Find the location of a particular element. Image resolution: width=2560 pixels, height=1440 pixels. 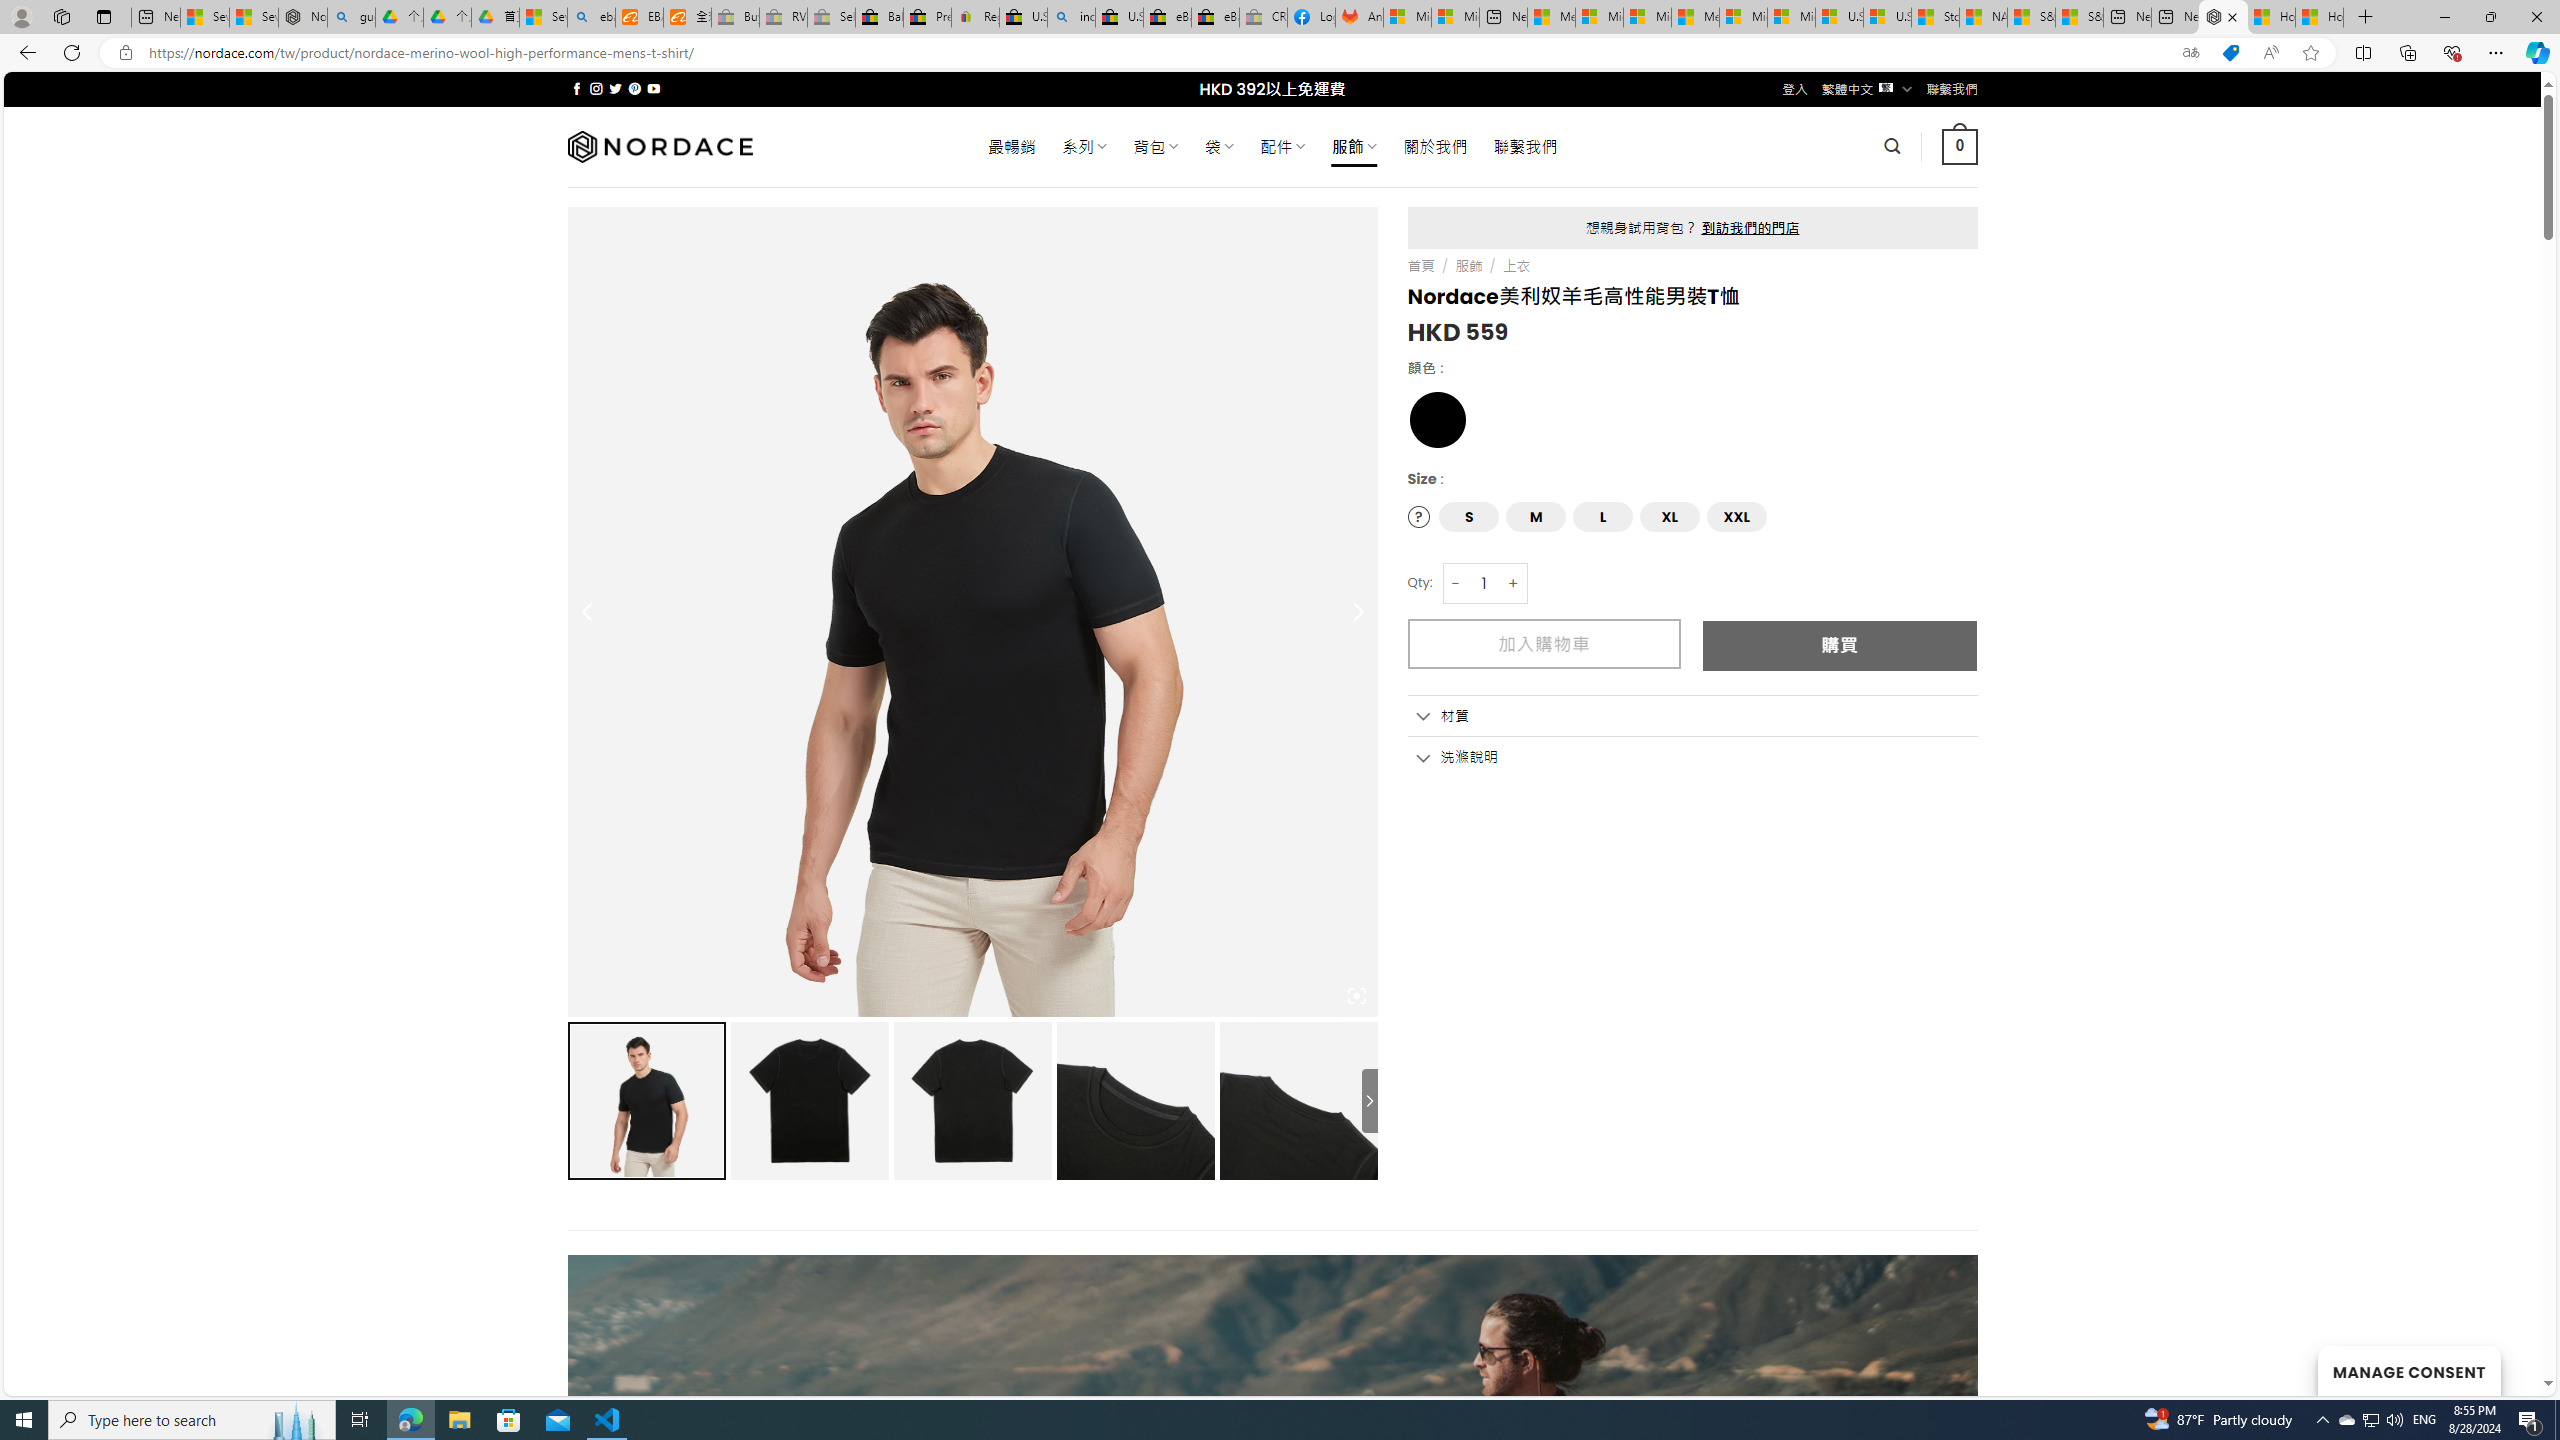

including - Search is located at coordinates (1071, 17).